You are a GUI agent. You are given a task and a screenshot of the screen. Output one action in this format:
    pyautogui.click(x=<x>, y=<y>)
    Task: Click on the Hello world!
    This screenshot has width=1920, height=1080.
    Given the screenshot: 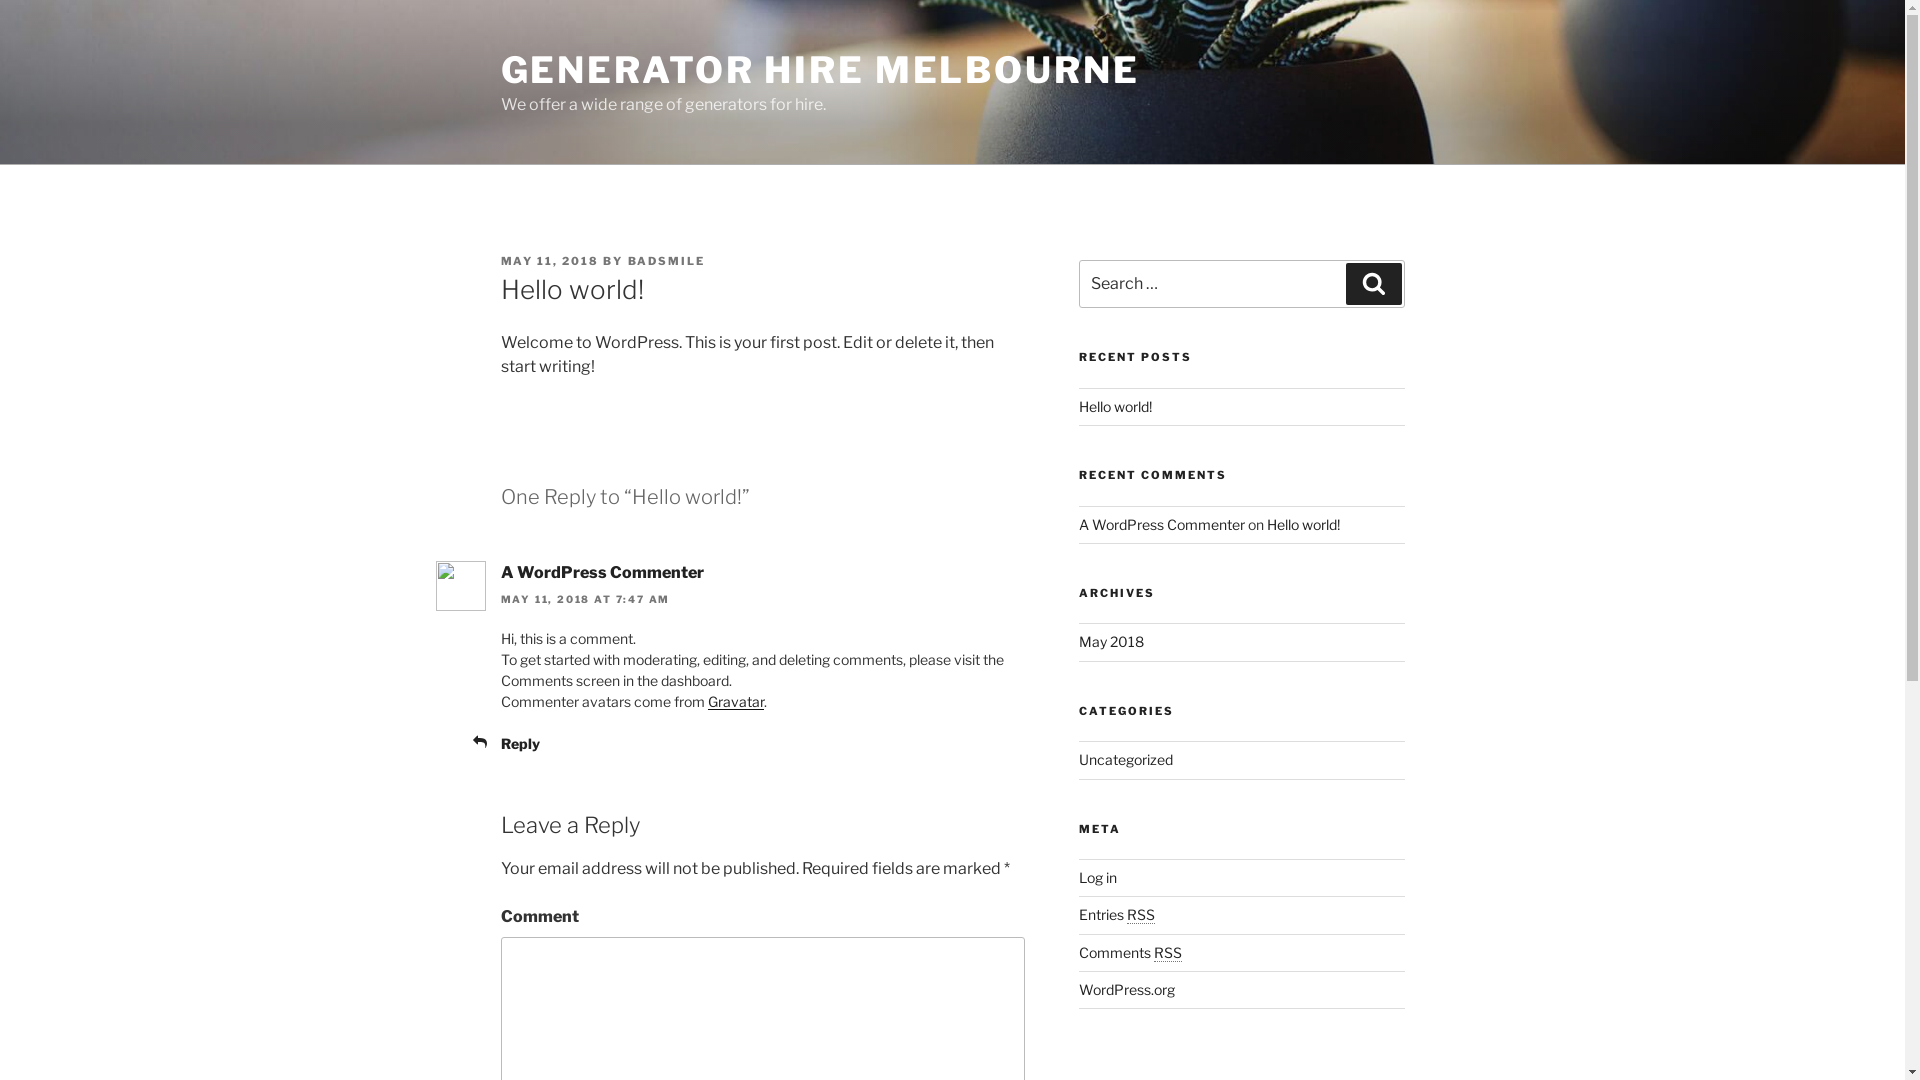 What is the action you would take?
    pyautogui.click(x=1116, y=406)
    